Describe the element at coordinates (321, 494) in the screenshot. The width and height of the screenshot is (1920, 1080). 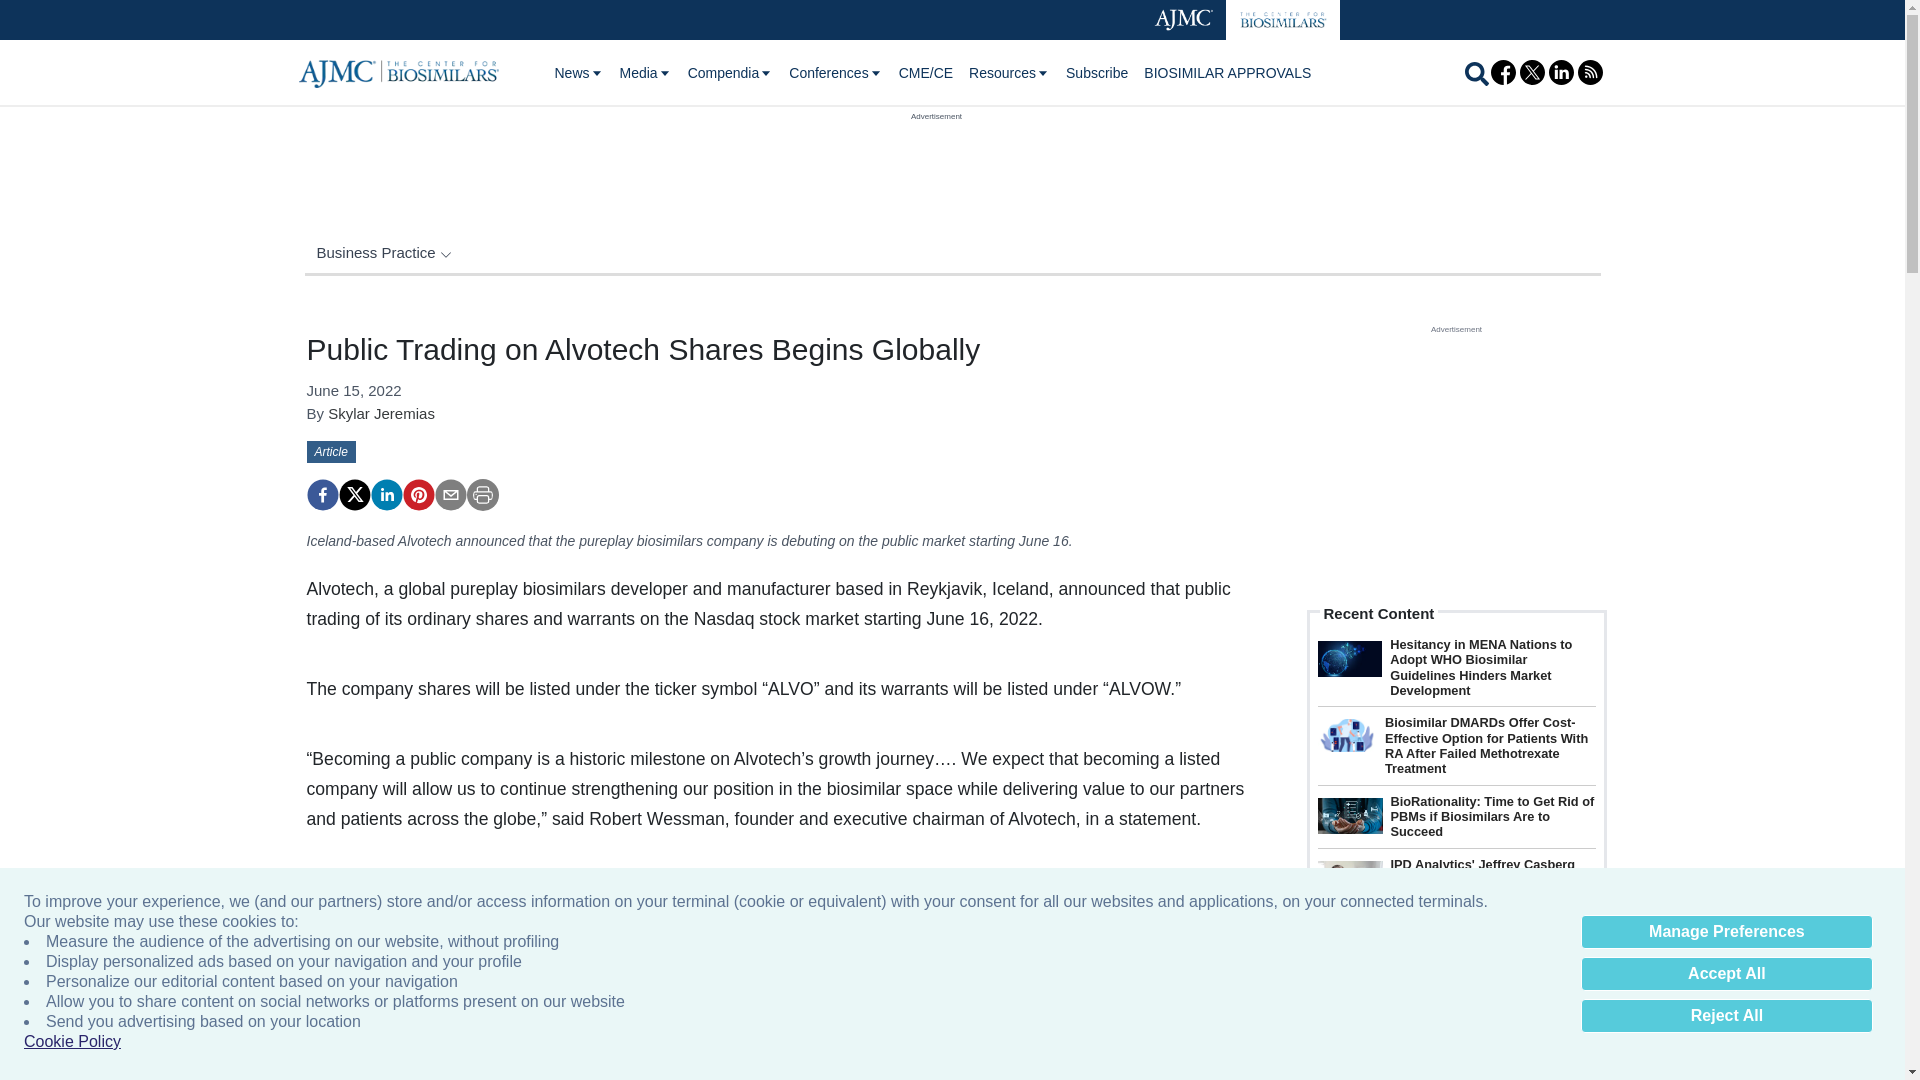
I see `Public Trading on Alvotech Shares Begins Globally` at that location.